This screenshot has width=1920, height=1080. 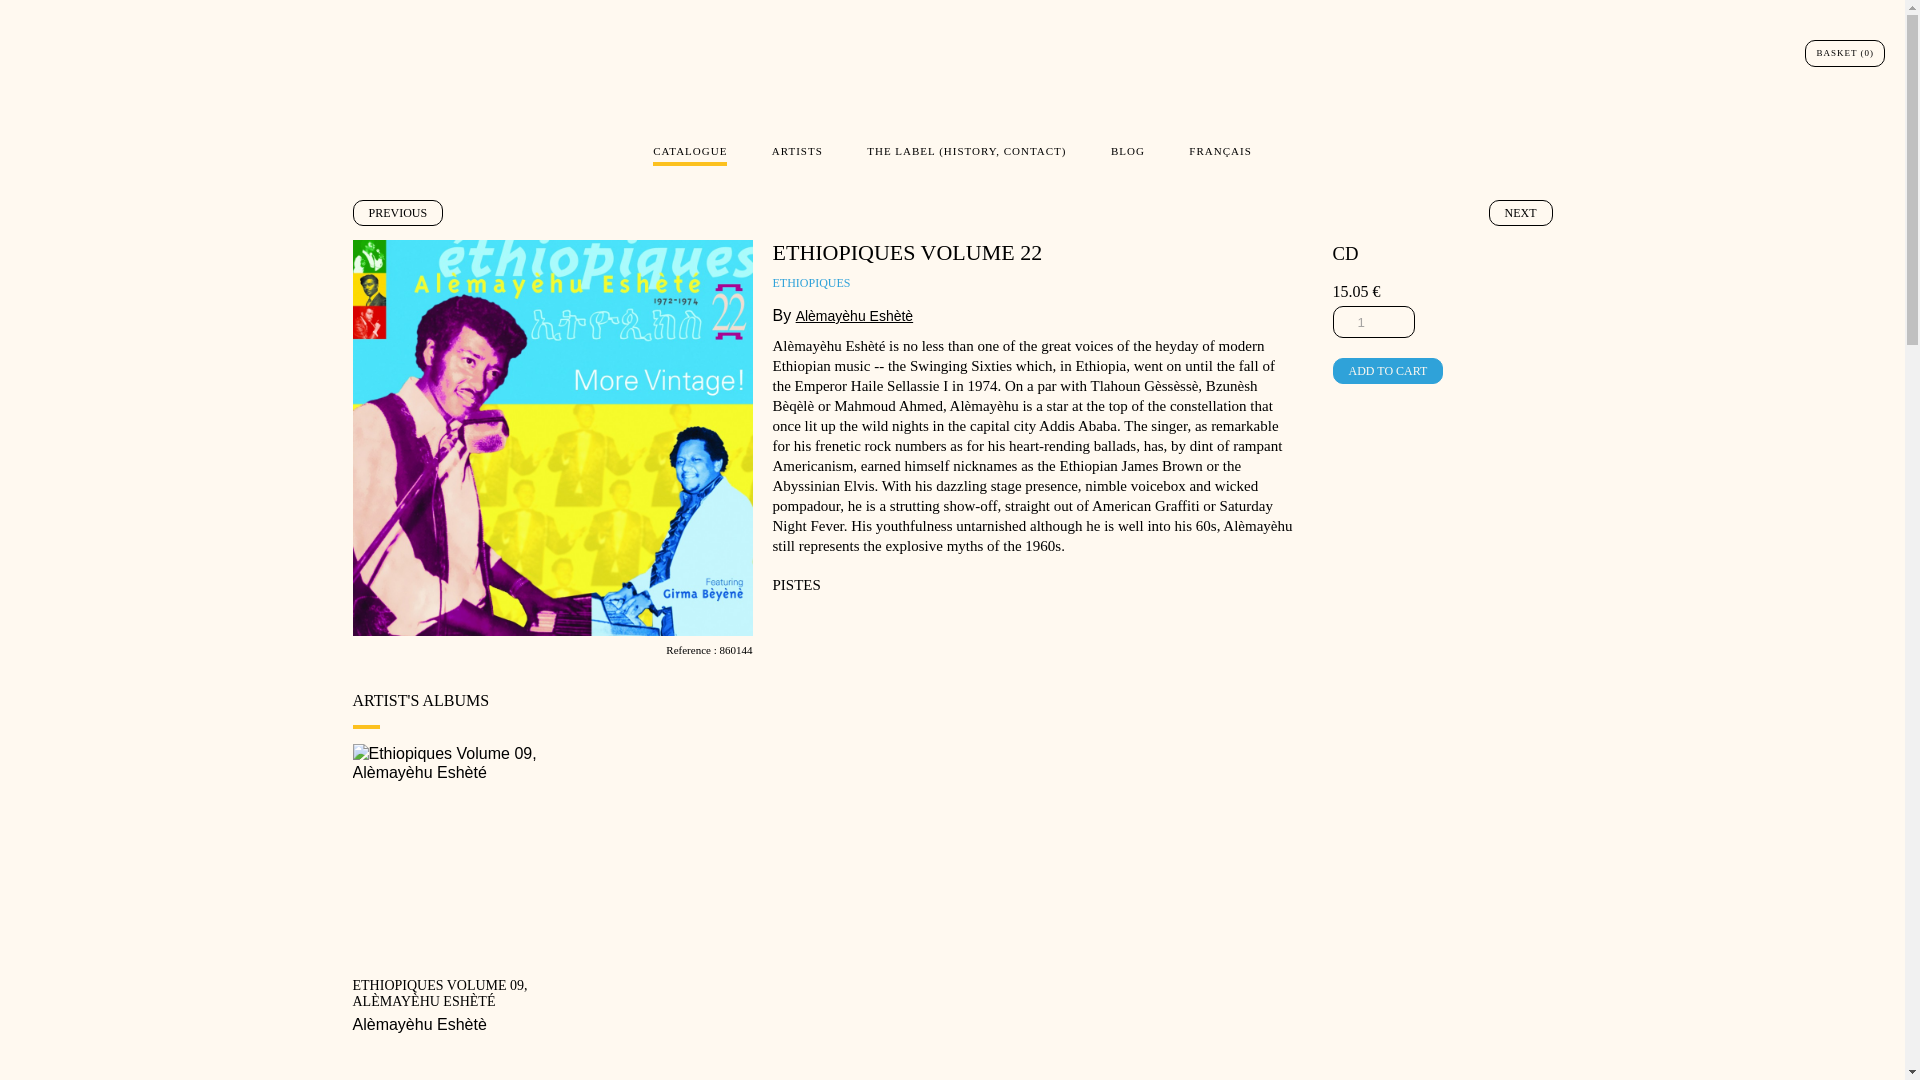 What do you see at coordinates (690, 155) in the screenshot?
I see `CATALOGUE` at bounding box center [690, 155].